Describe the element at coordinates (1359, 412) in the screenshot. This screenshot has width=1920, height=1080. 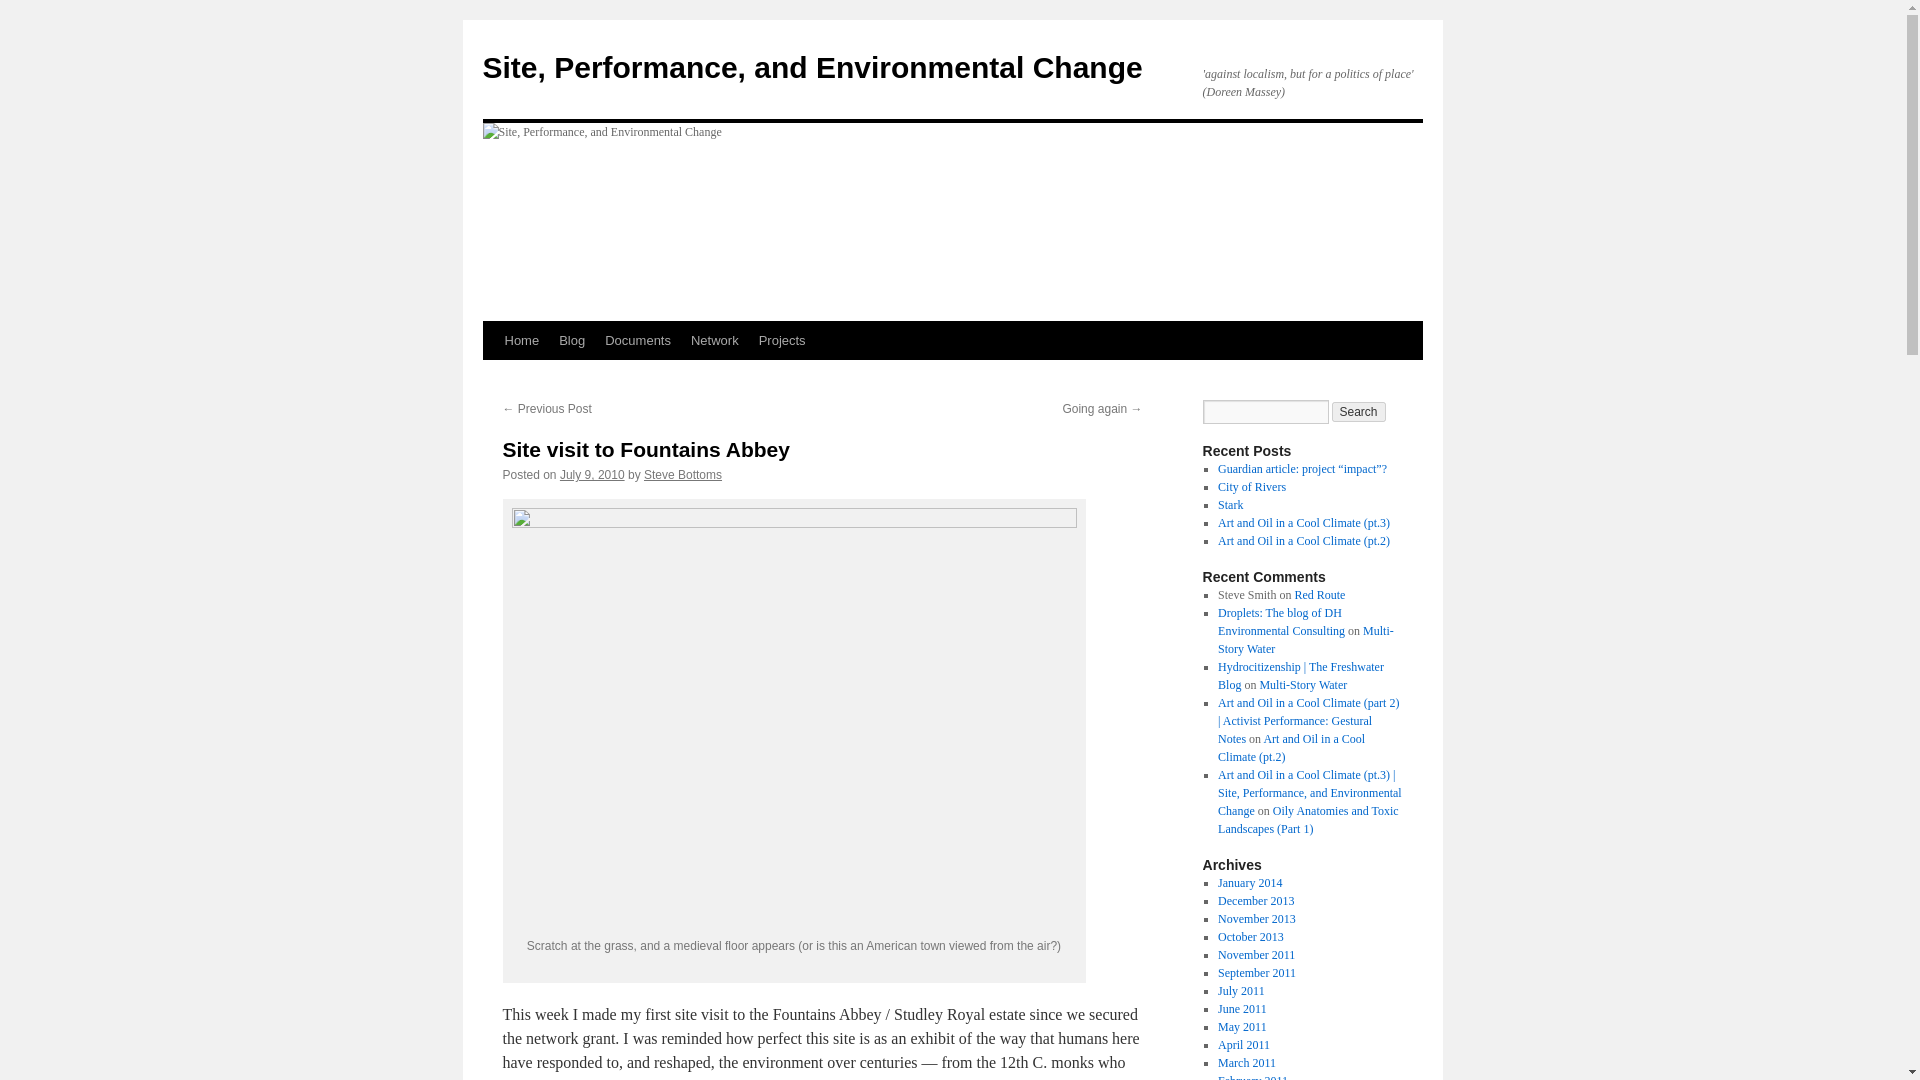
I see `Search` at that location.